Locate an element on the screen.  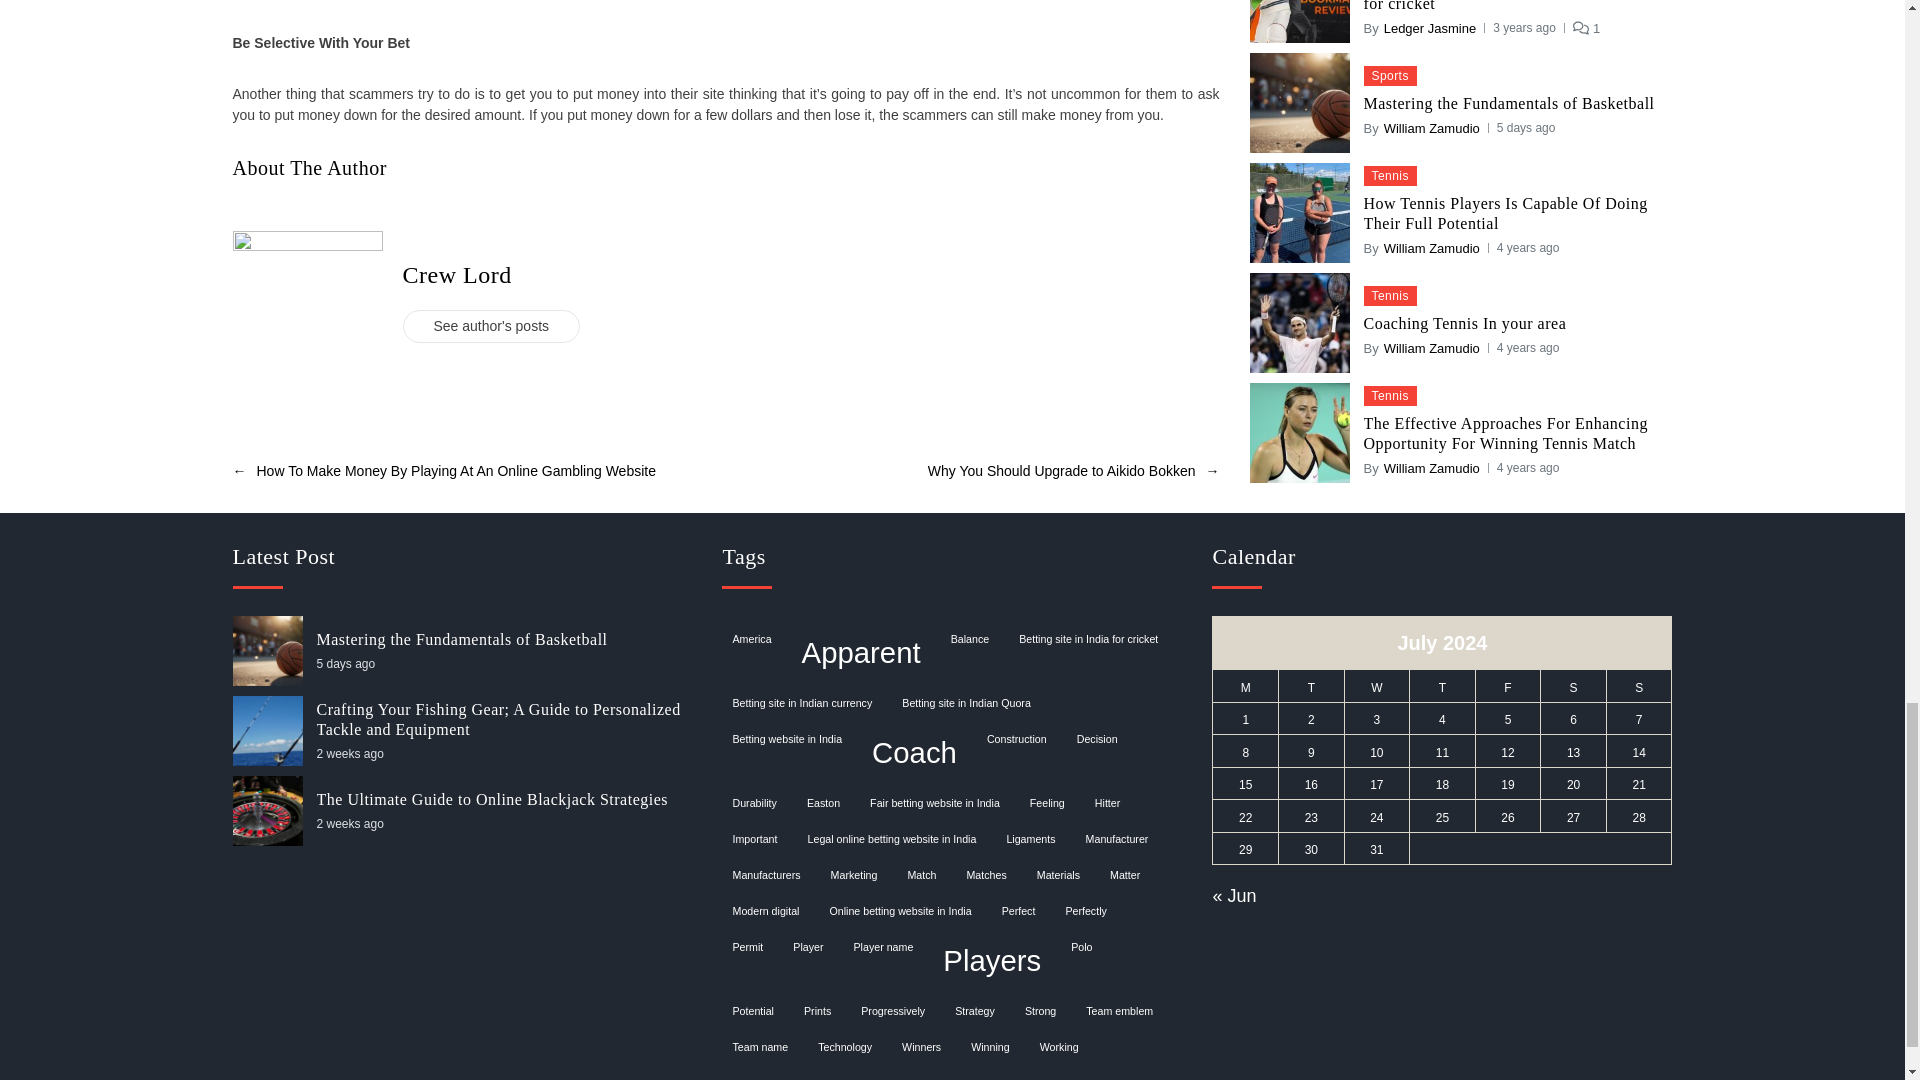
Saturday is located at coordinates (1574, 686).